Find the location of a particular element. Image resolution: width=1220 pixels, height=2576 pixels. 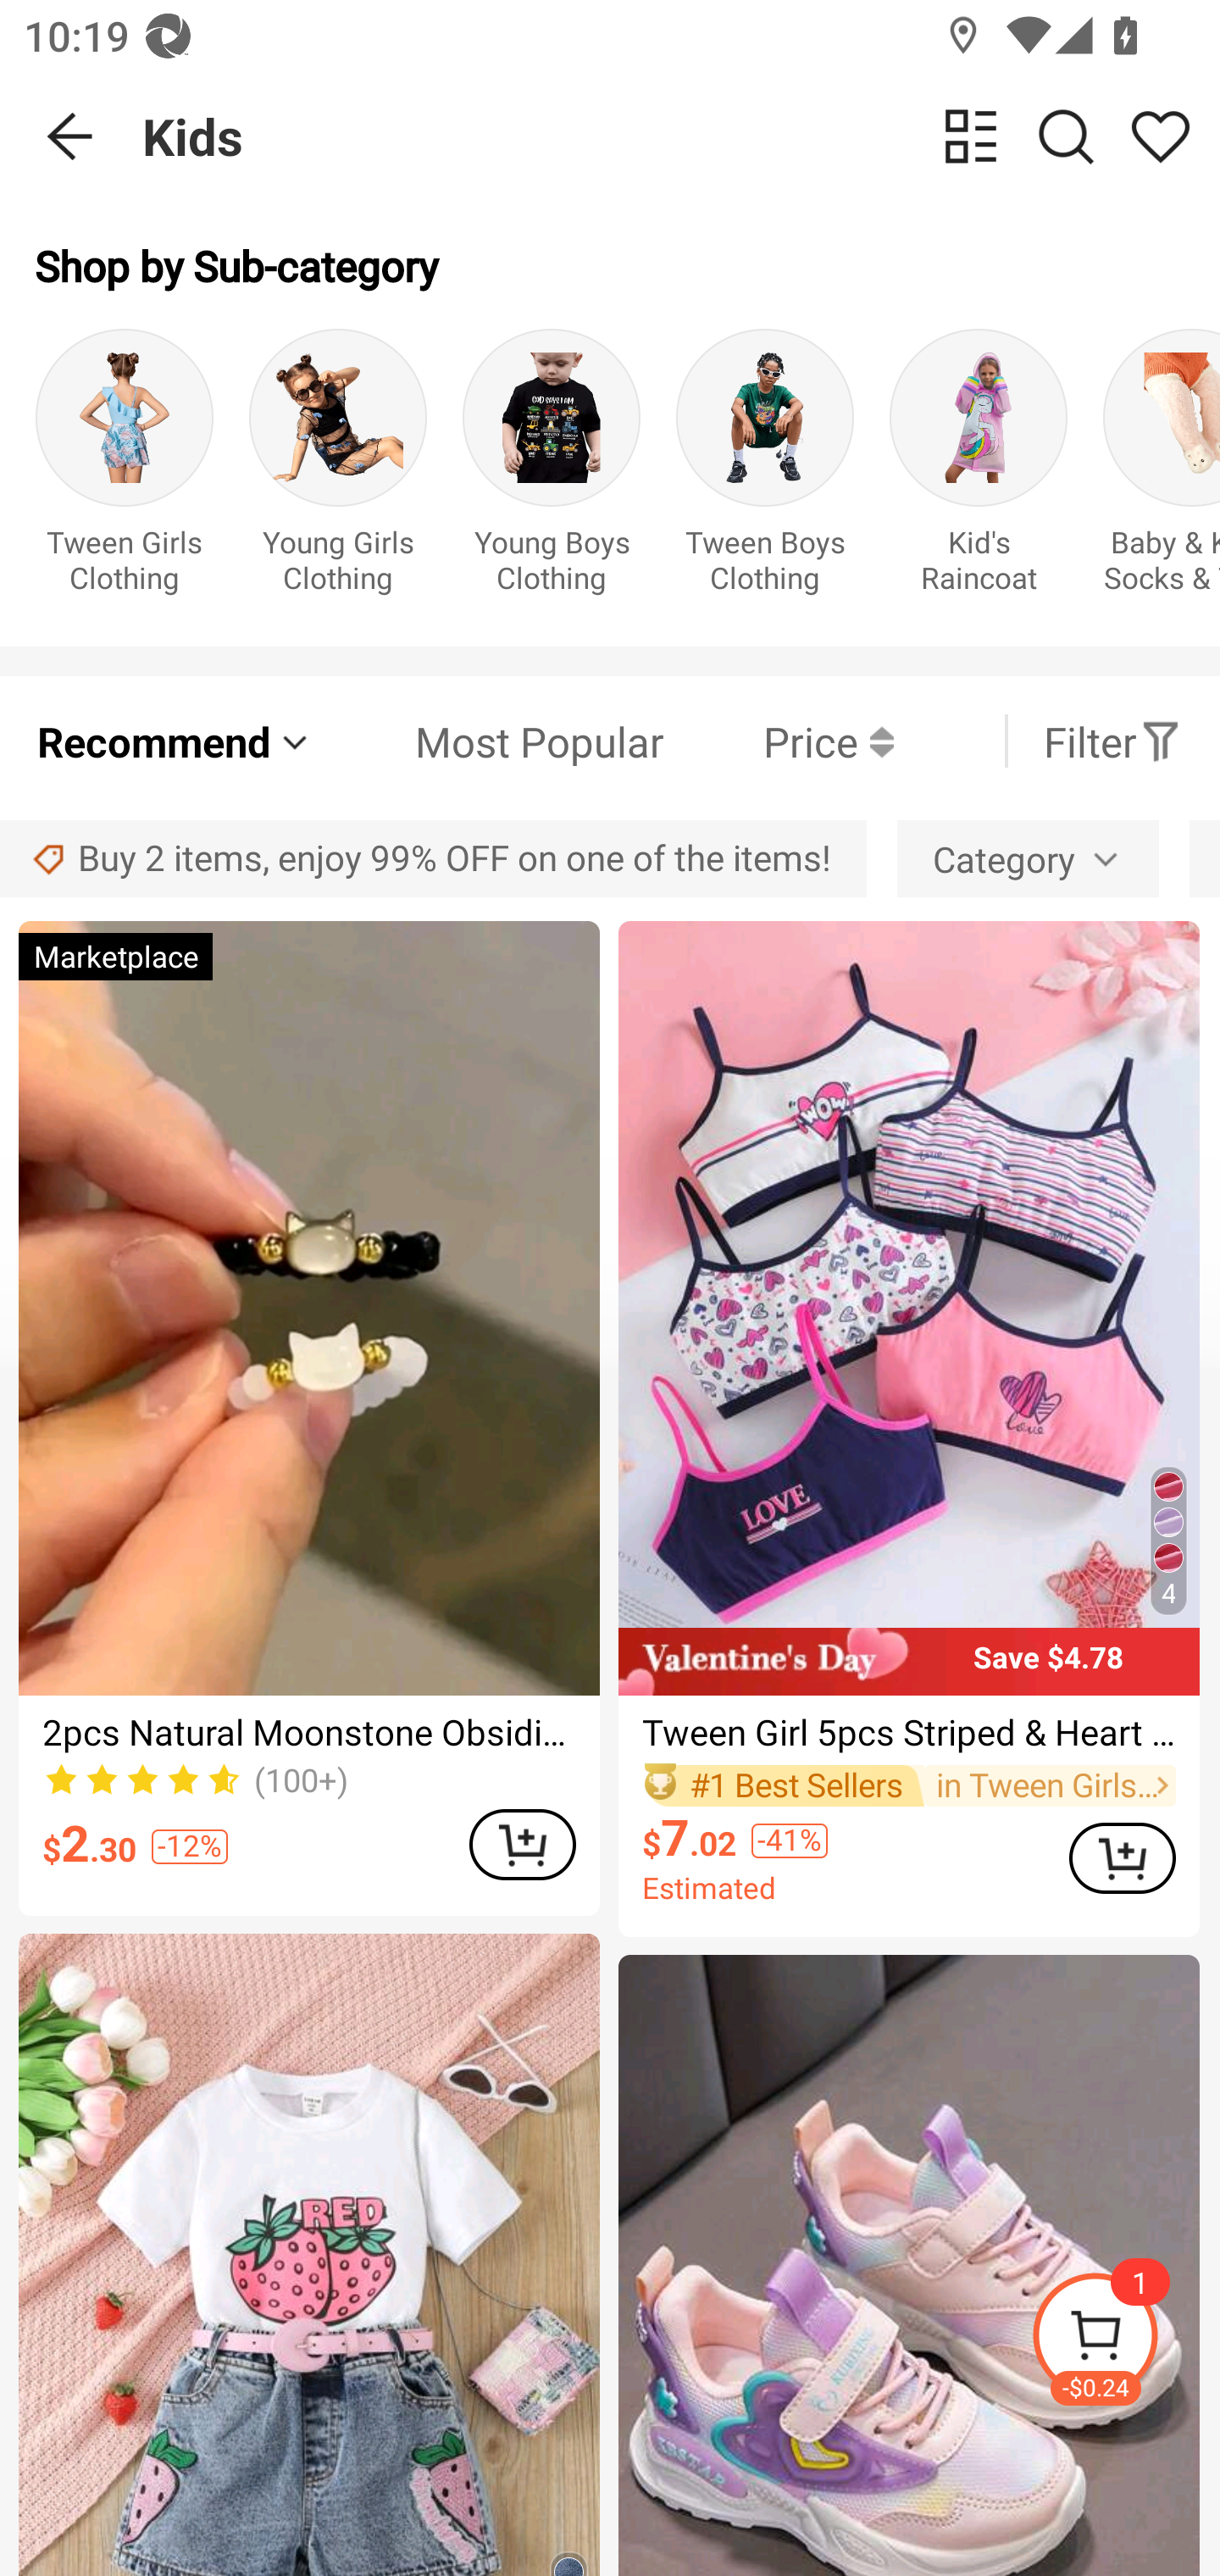

Most Popular is located at coordinates (489, 741).